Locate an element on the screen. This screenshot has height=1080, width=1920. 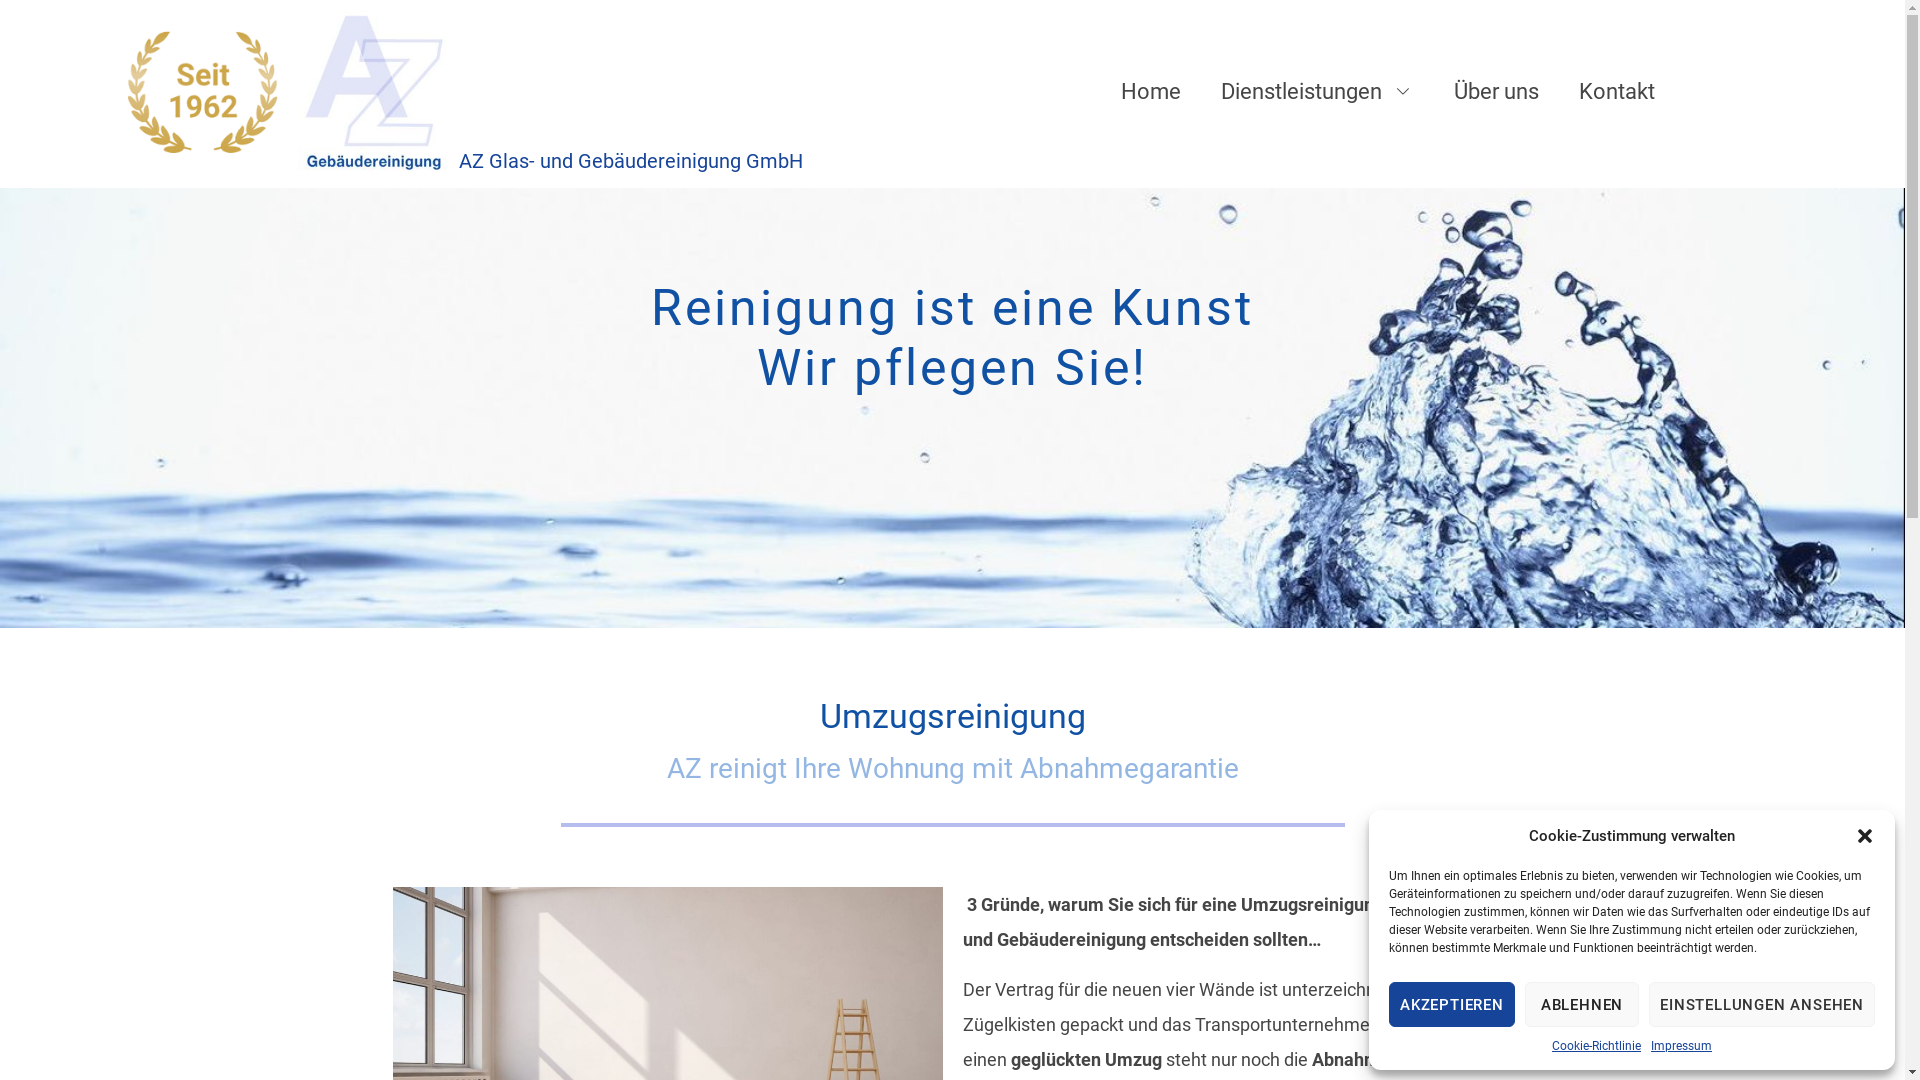
Impressum is located at coordinates (1682, 1046).